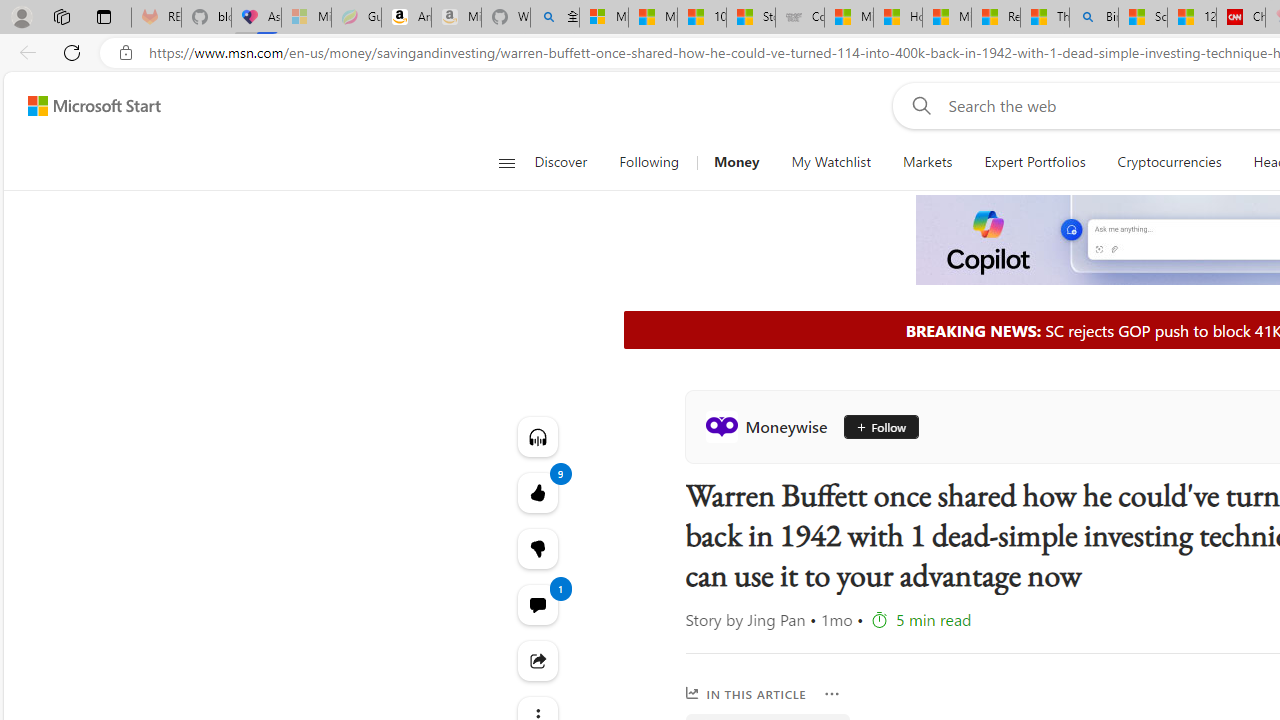 This screenshot has height=720, width=1280. Describe the element at coordinates (1191, 18) in the screenshot. I see `12 Popular Science Lies that Must be Corrected` at that location.